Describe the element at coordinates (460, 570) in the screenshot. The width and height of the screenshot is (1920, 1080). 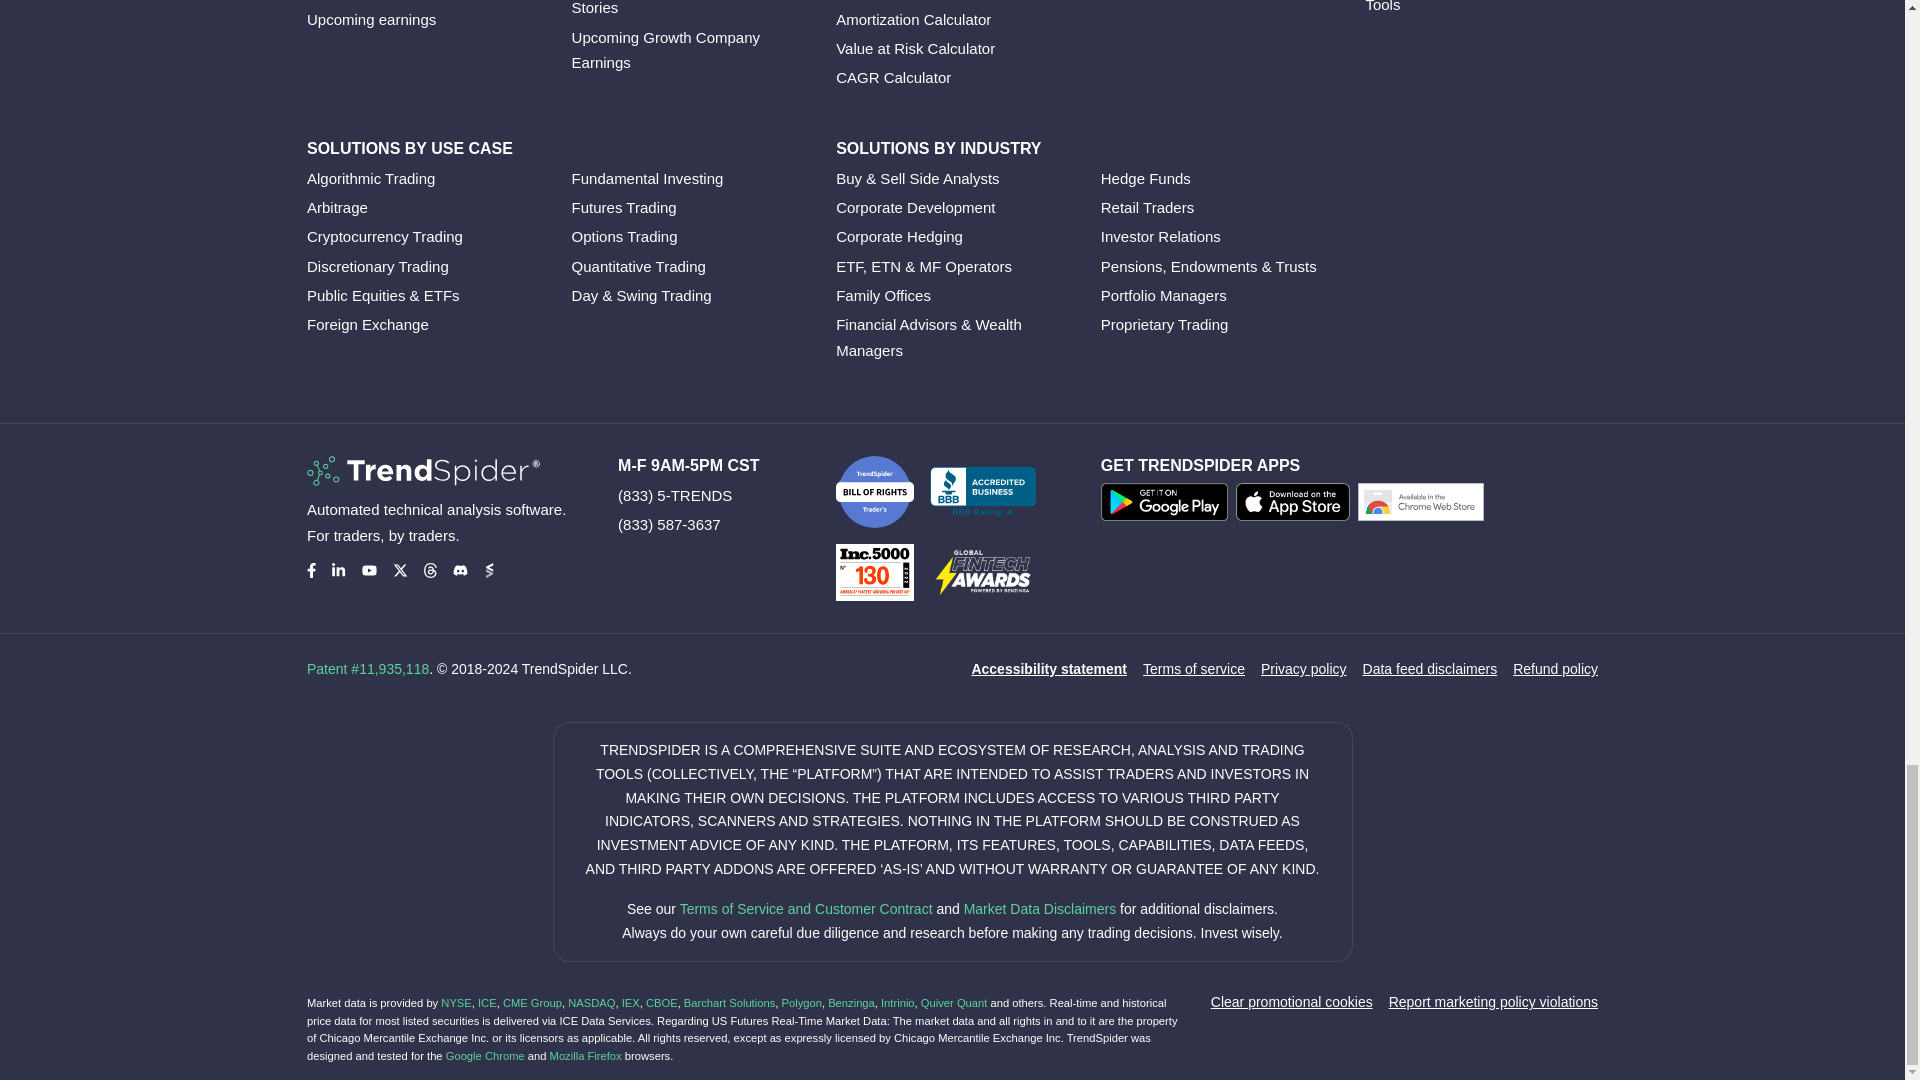
I see `Discord` at that location.